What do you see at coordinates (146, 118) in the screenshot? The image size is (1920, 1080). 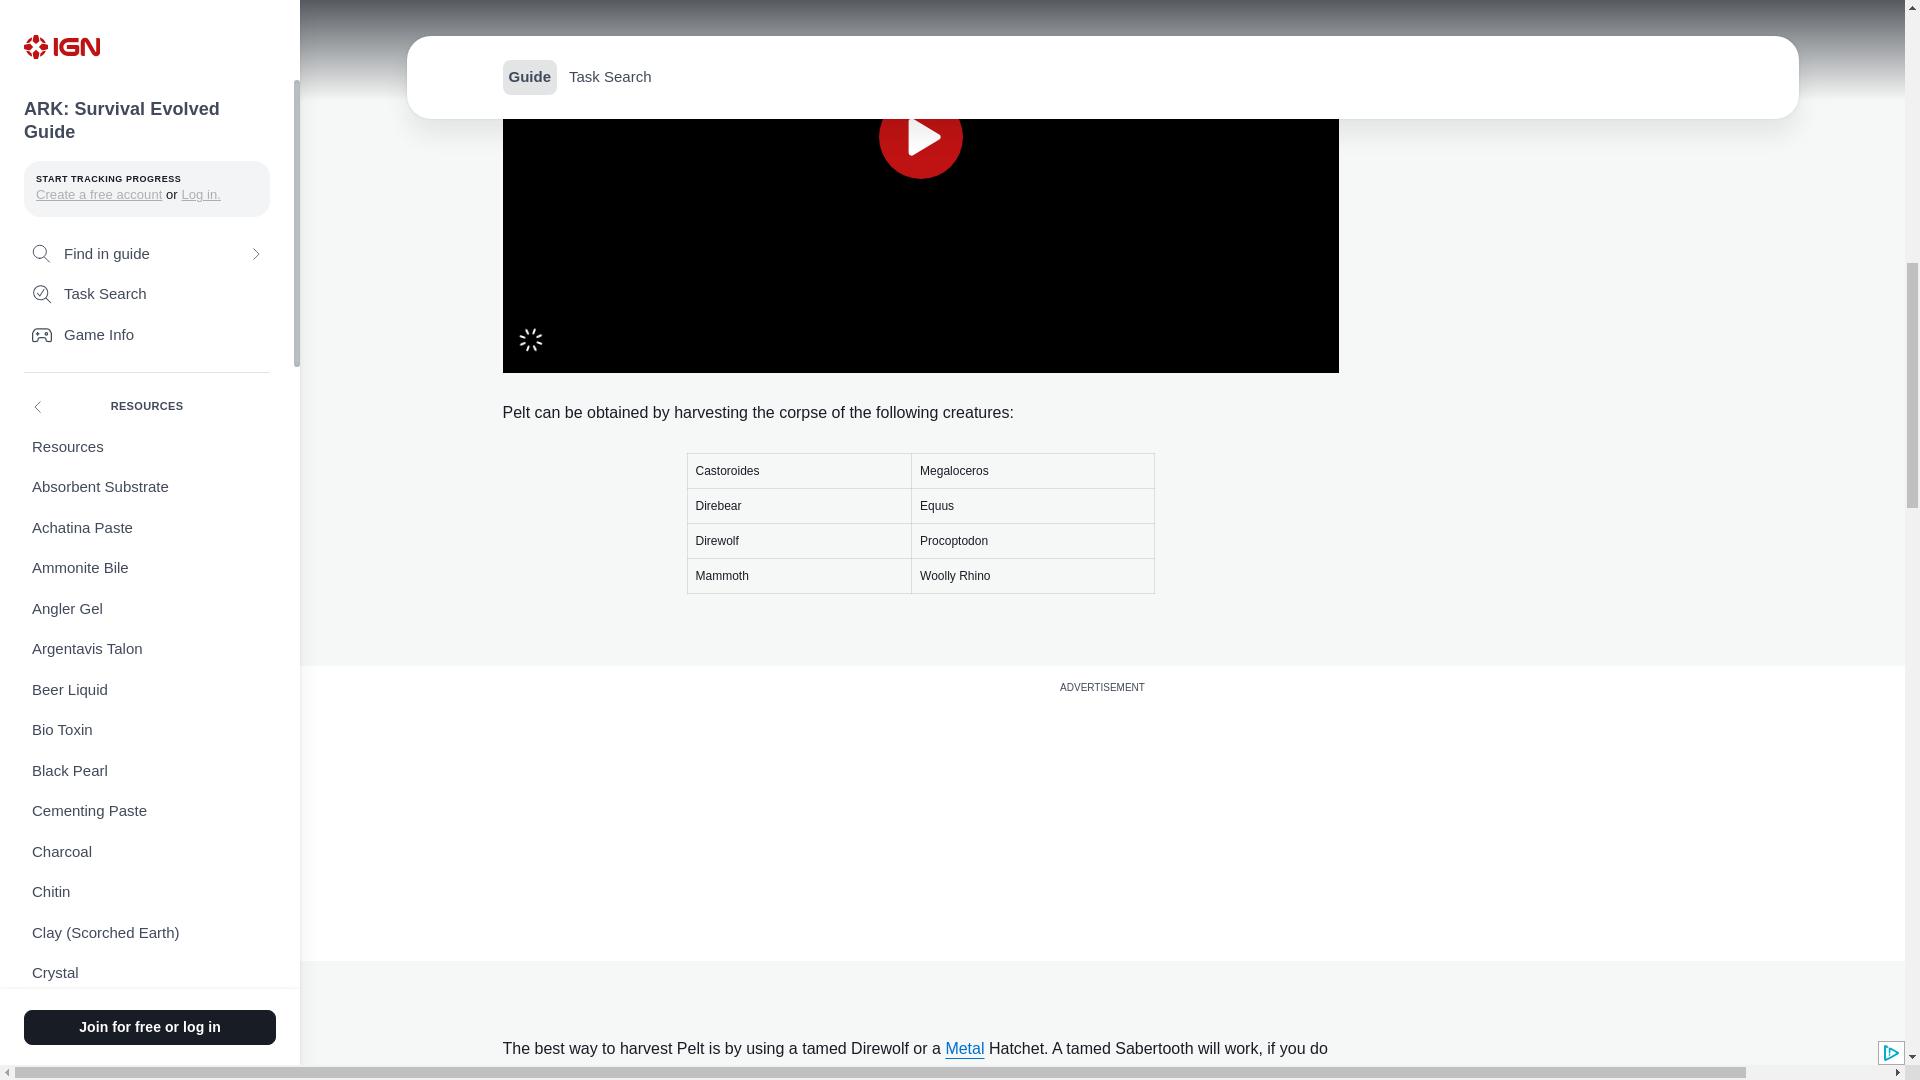 I see `Fertilizer` at bounding box center [146, 118].